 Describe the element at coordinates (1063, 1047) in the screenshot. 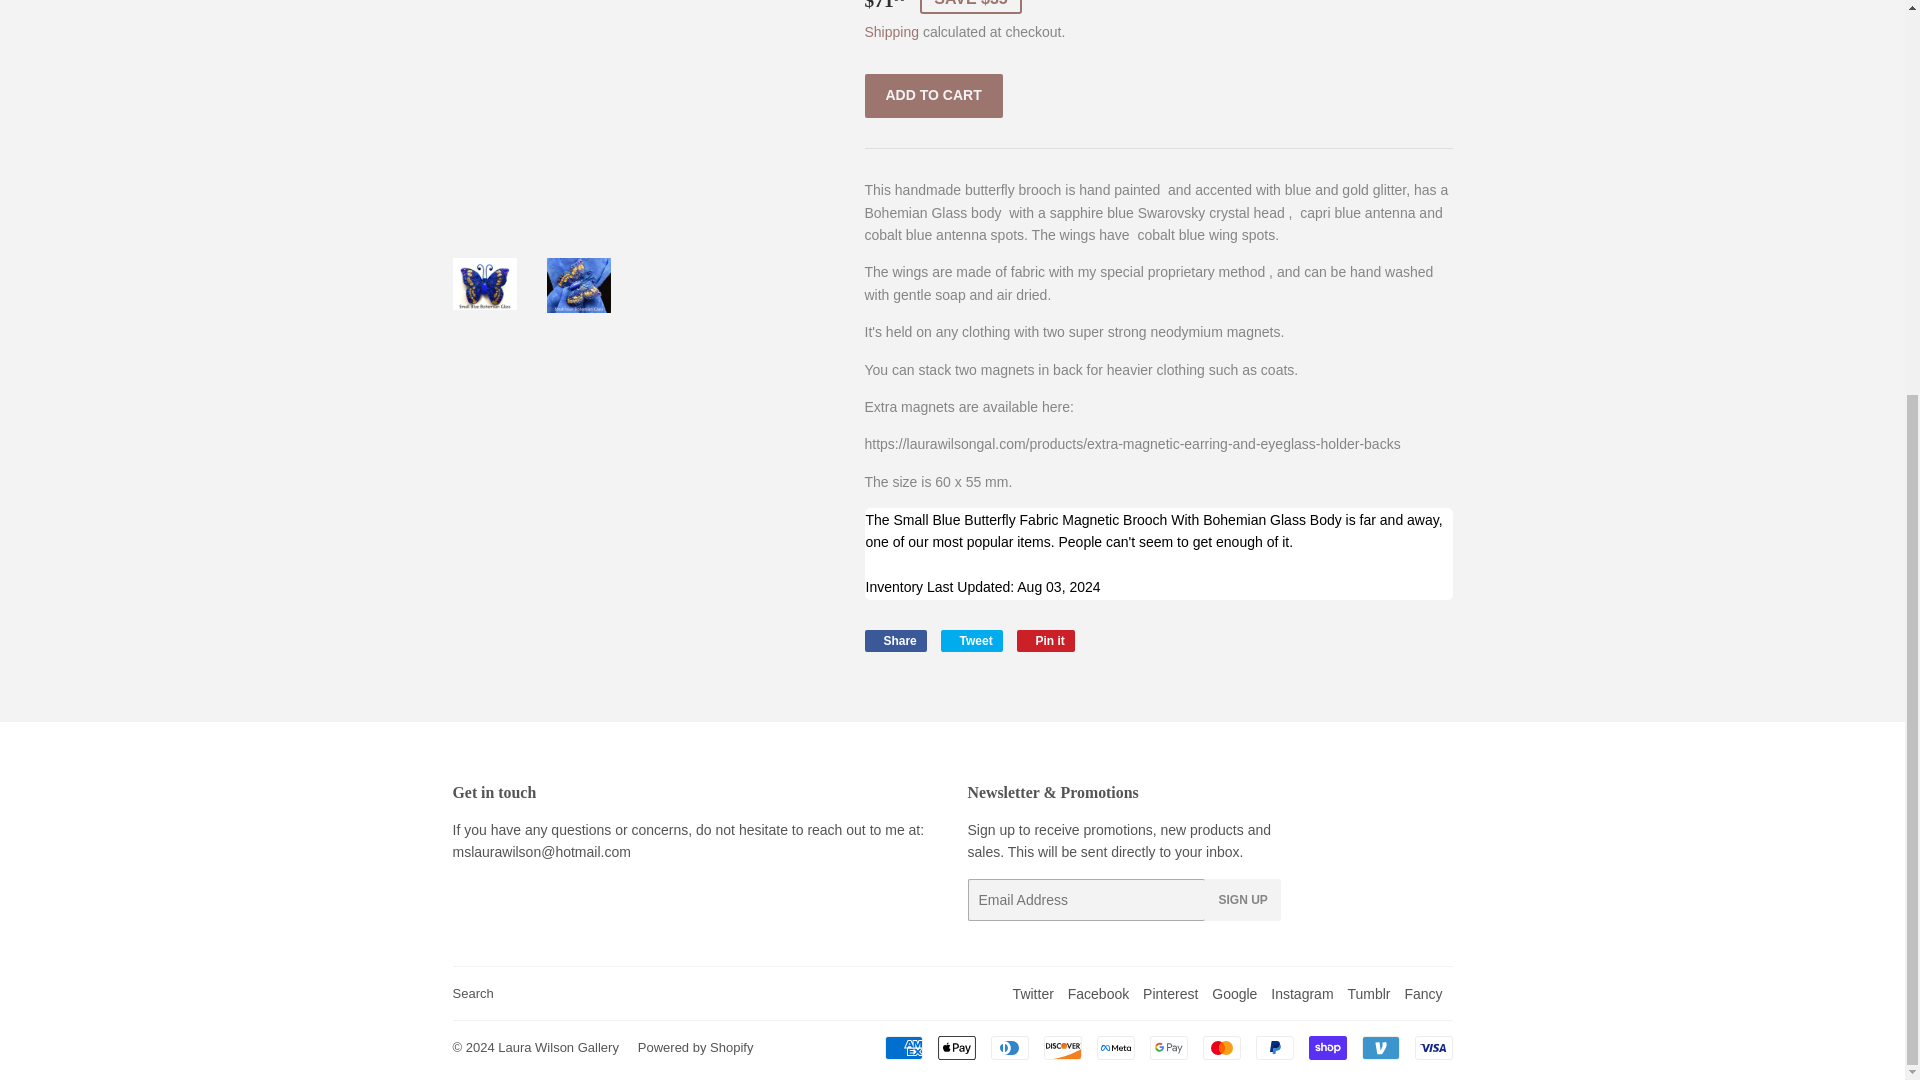

I see `Discover` at that location.